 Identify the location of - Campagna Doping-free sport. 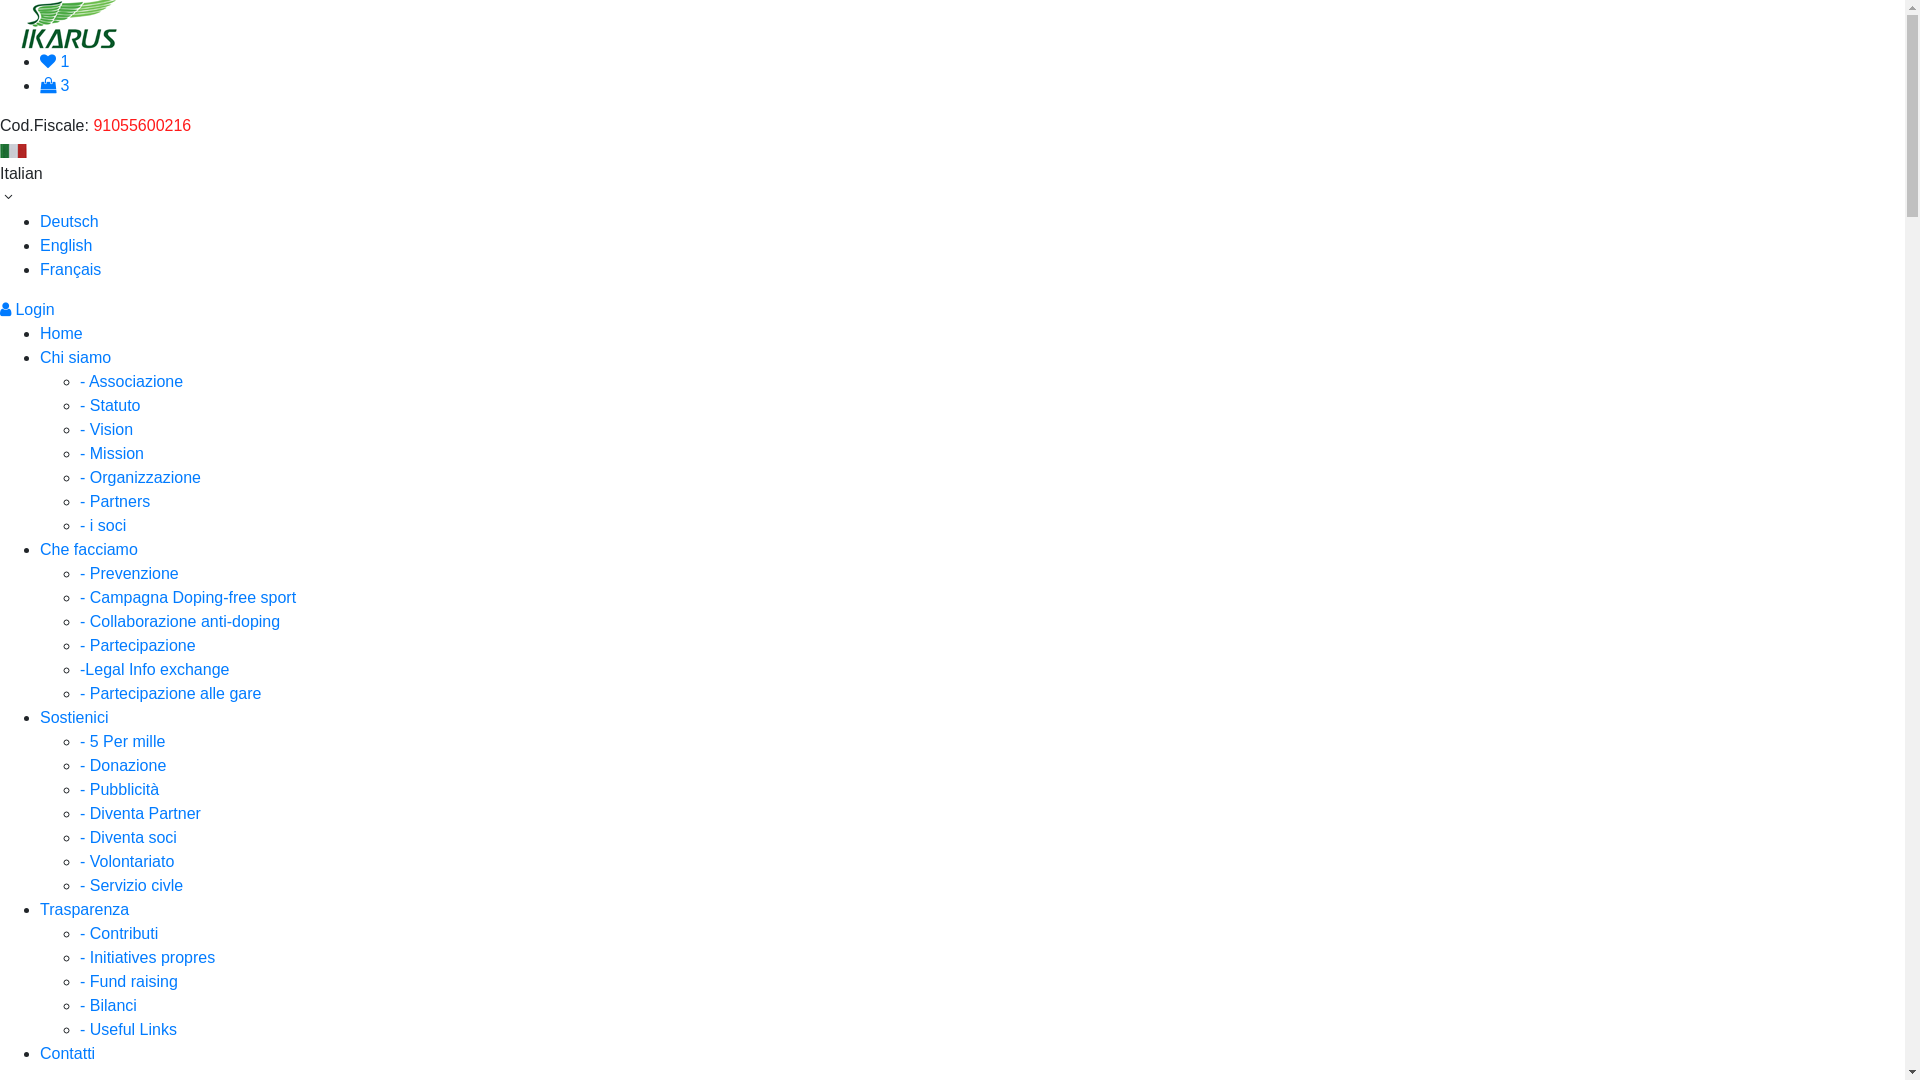
(188, 598).